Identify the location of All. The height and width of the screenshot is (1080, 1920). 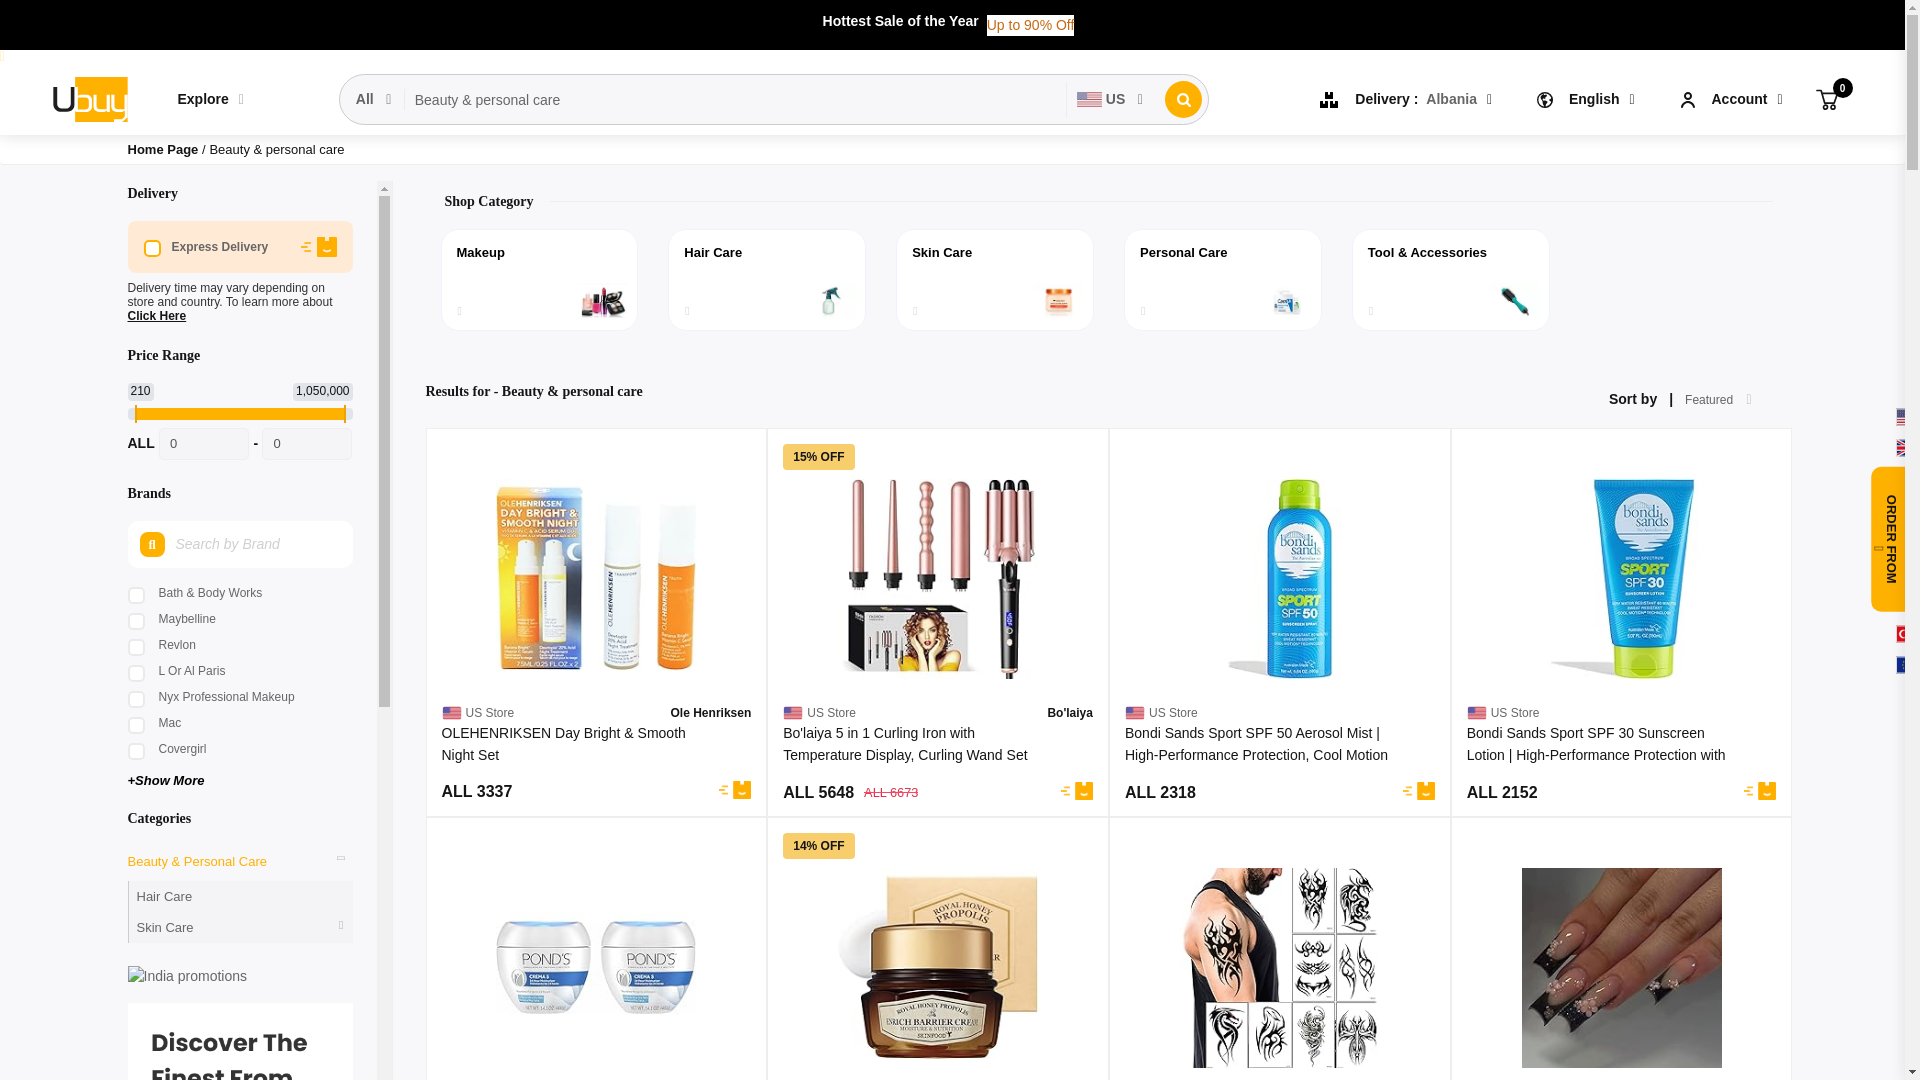
(374, 99).